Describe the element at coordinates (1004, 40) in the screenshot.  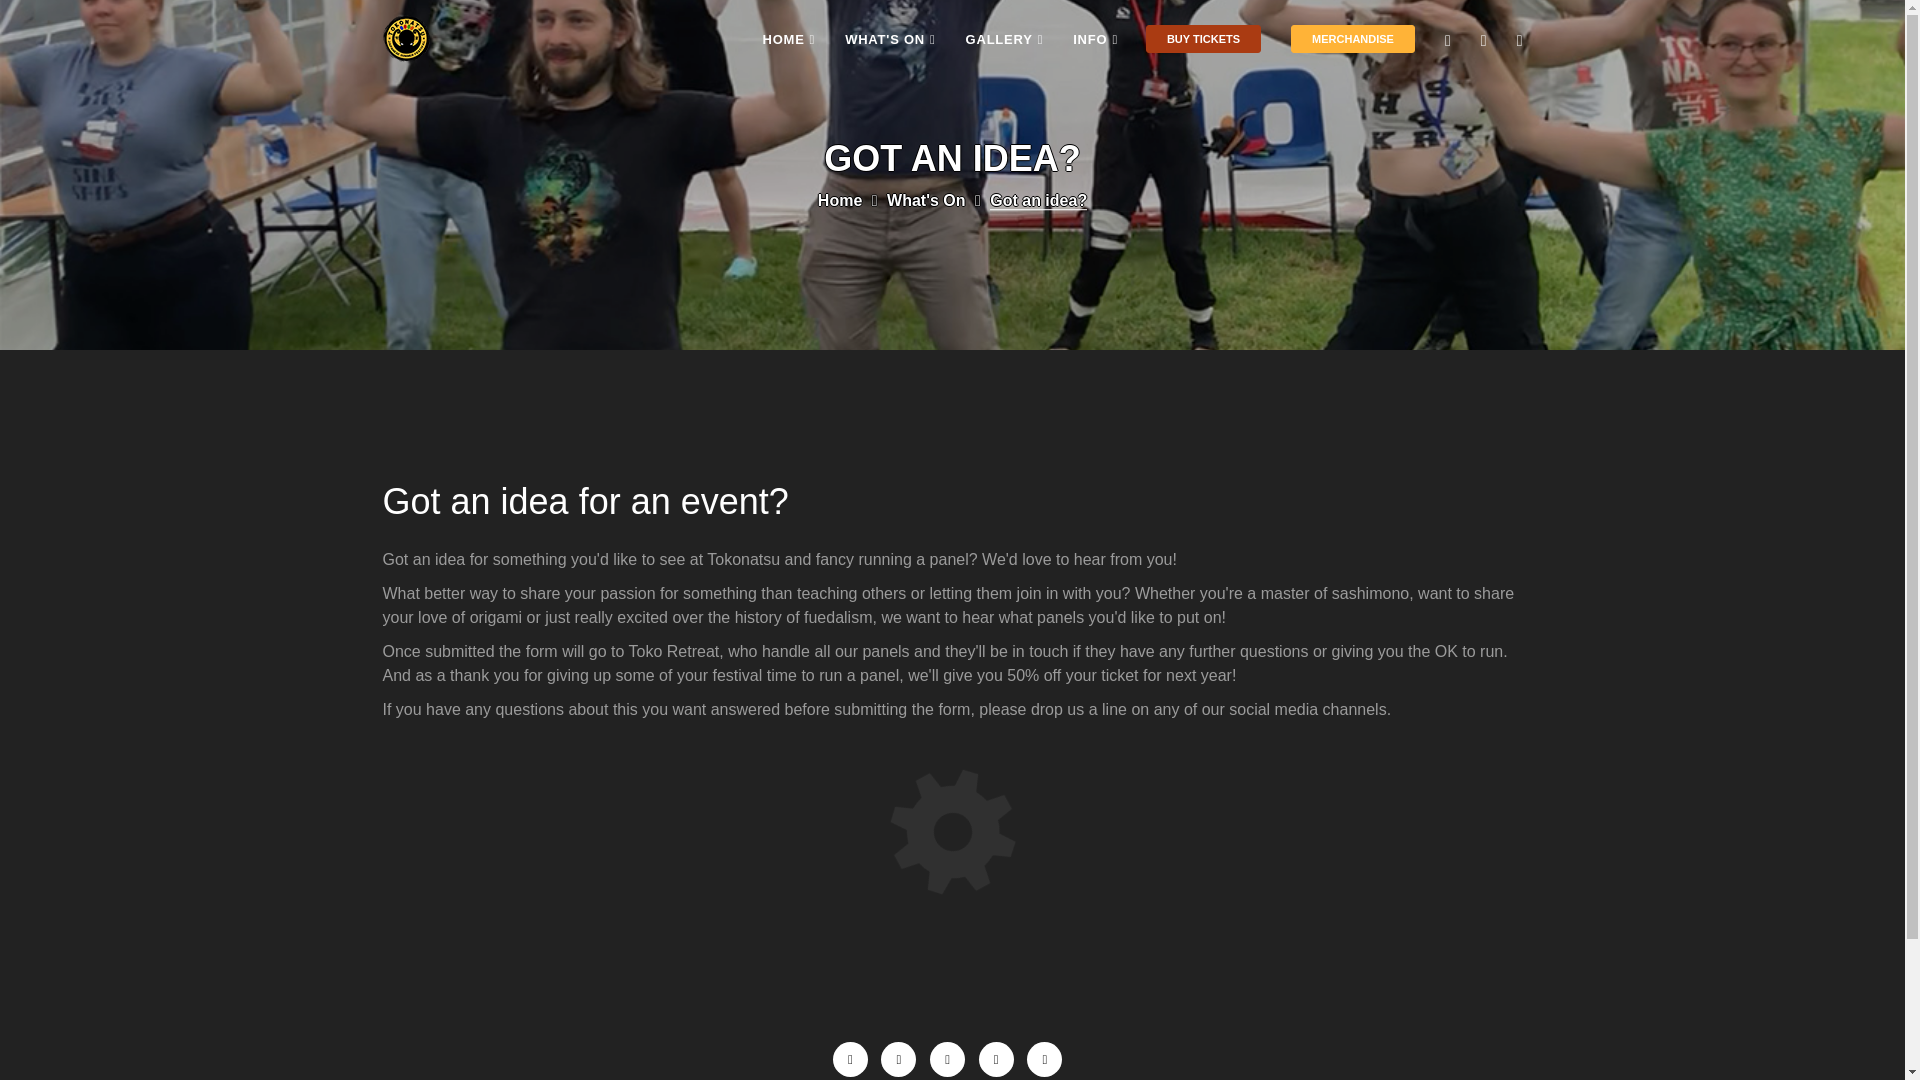
I see `GALLERY` at that location.